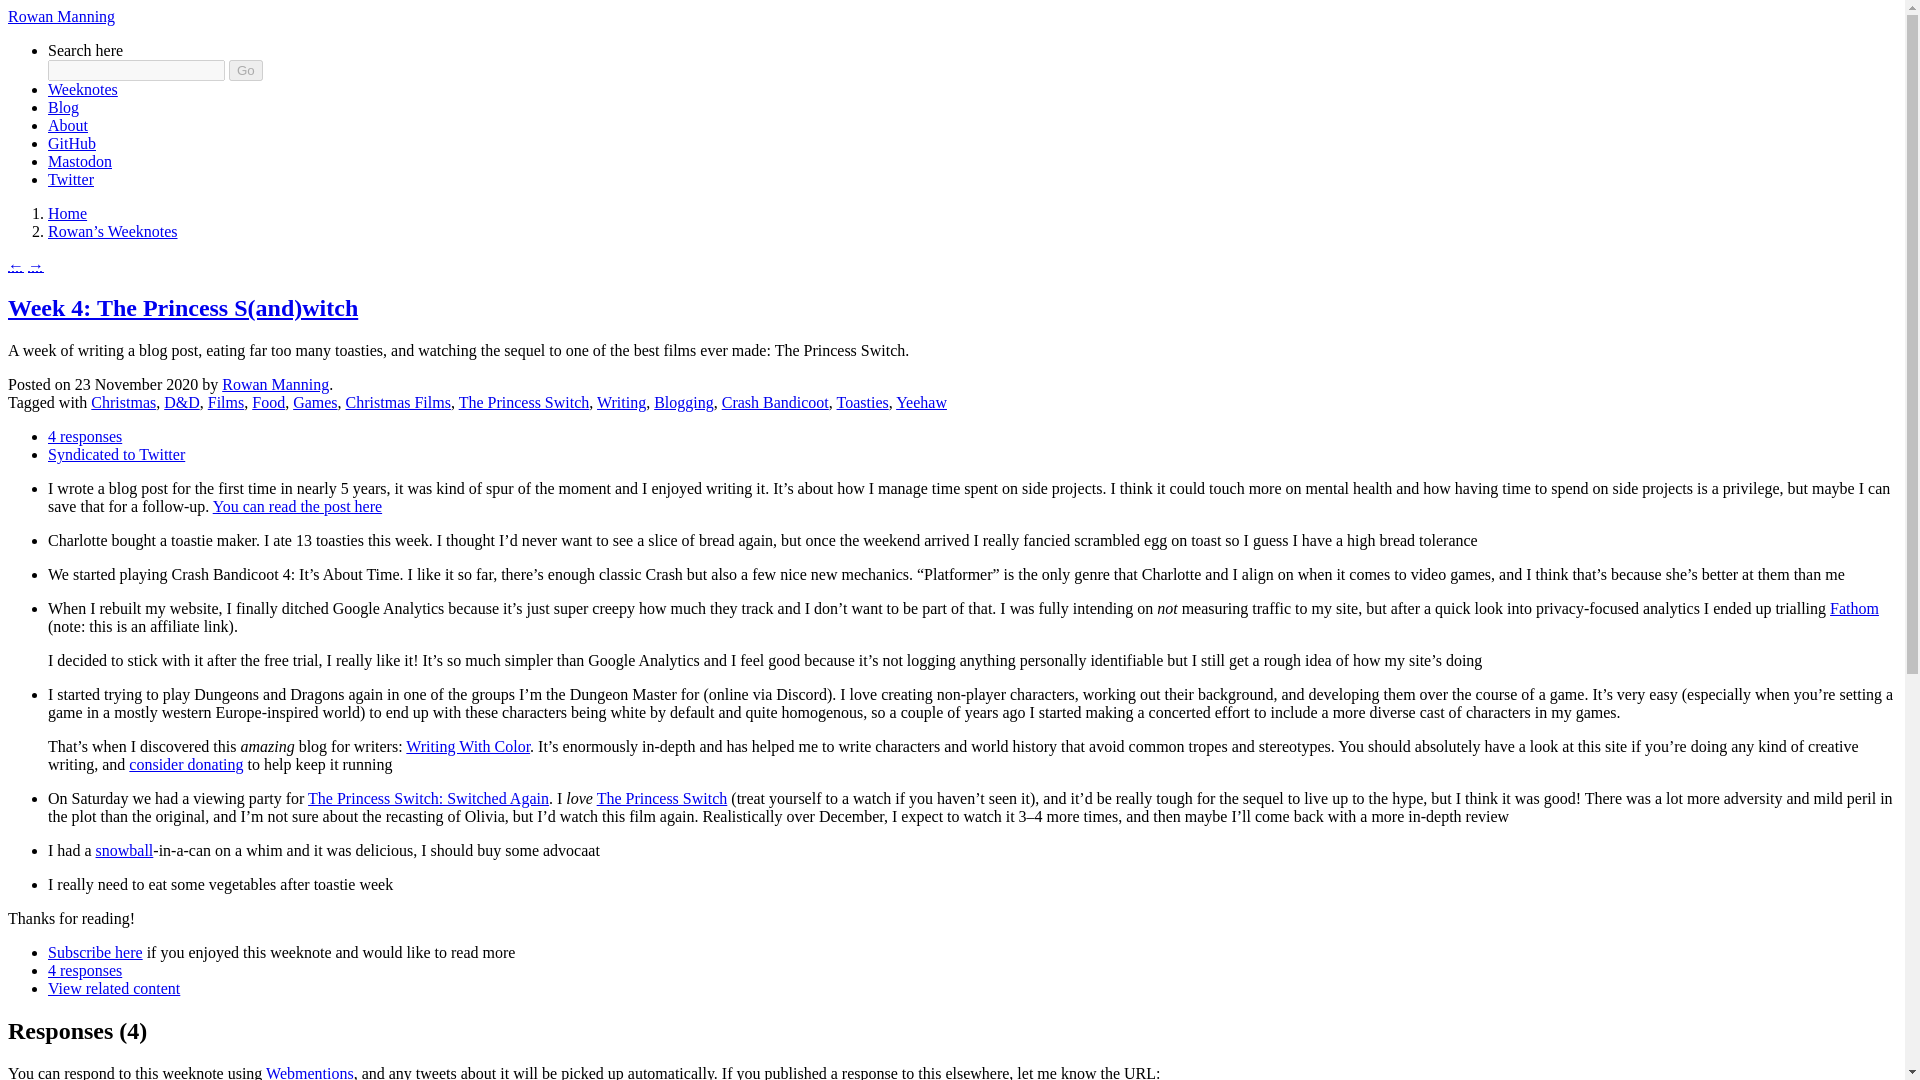 This screenshot has width=1920, height=1080. Describe the element at coordinates (662, 798) in the screenshot. I see `The Princess Switch` at that location.